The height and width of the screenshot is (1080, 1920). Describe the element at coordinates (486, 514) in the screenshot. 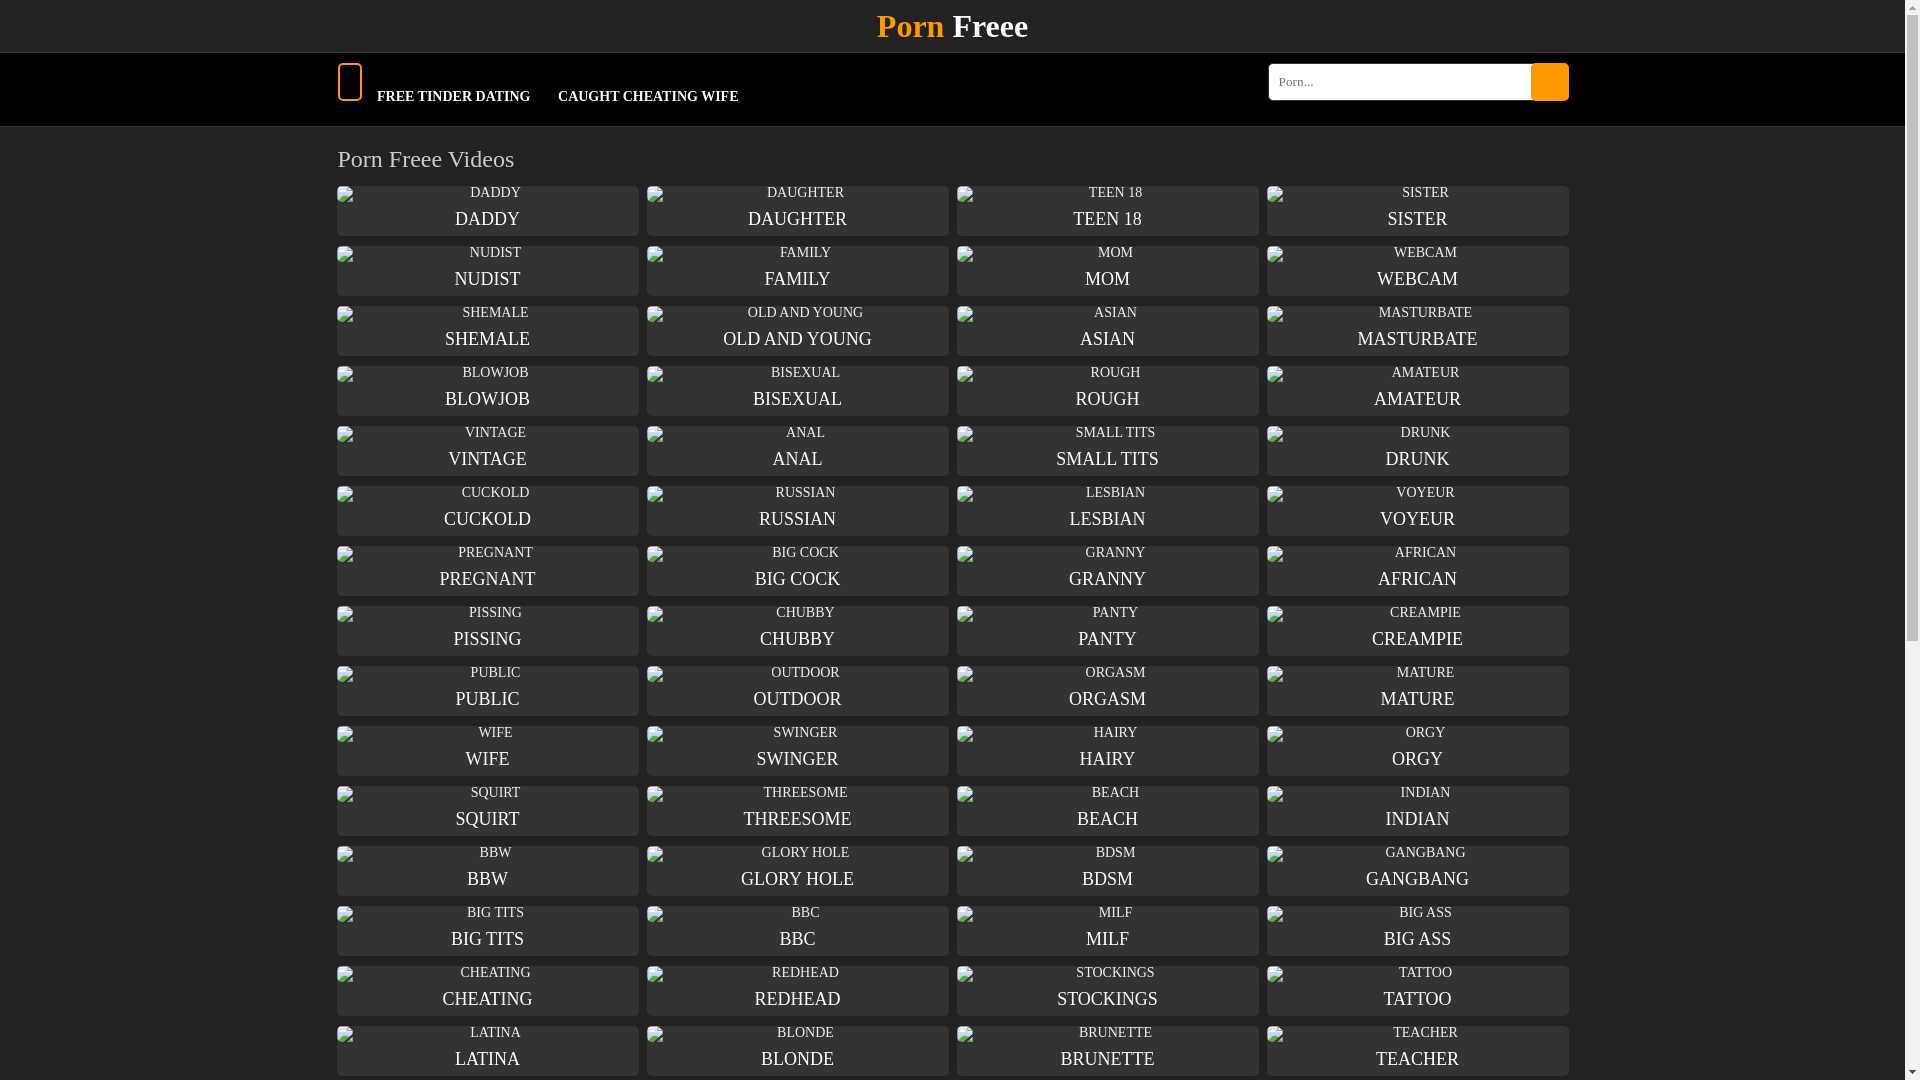

I see `CUCKOLD` at that location.